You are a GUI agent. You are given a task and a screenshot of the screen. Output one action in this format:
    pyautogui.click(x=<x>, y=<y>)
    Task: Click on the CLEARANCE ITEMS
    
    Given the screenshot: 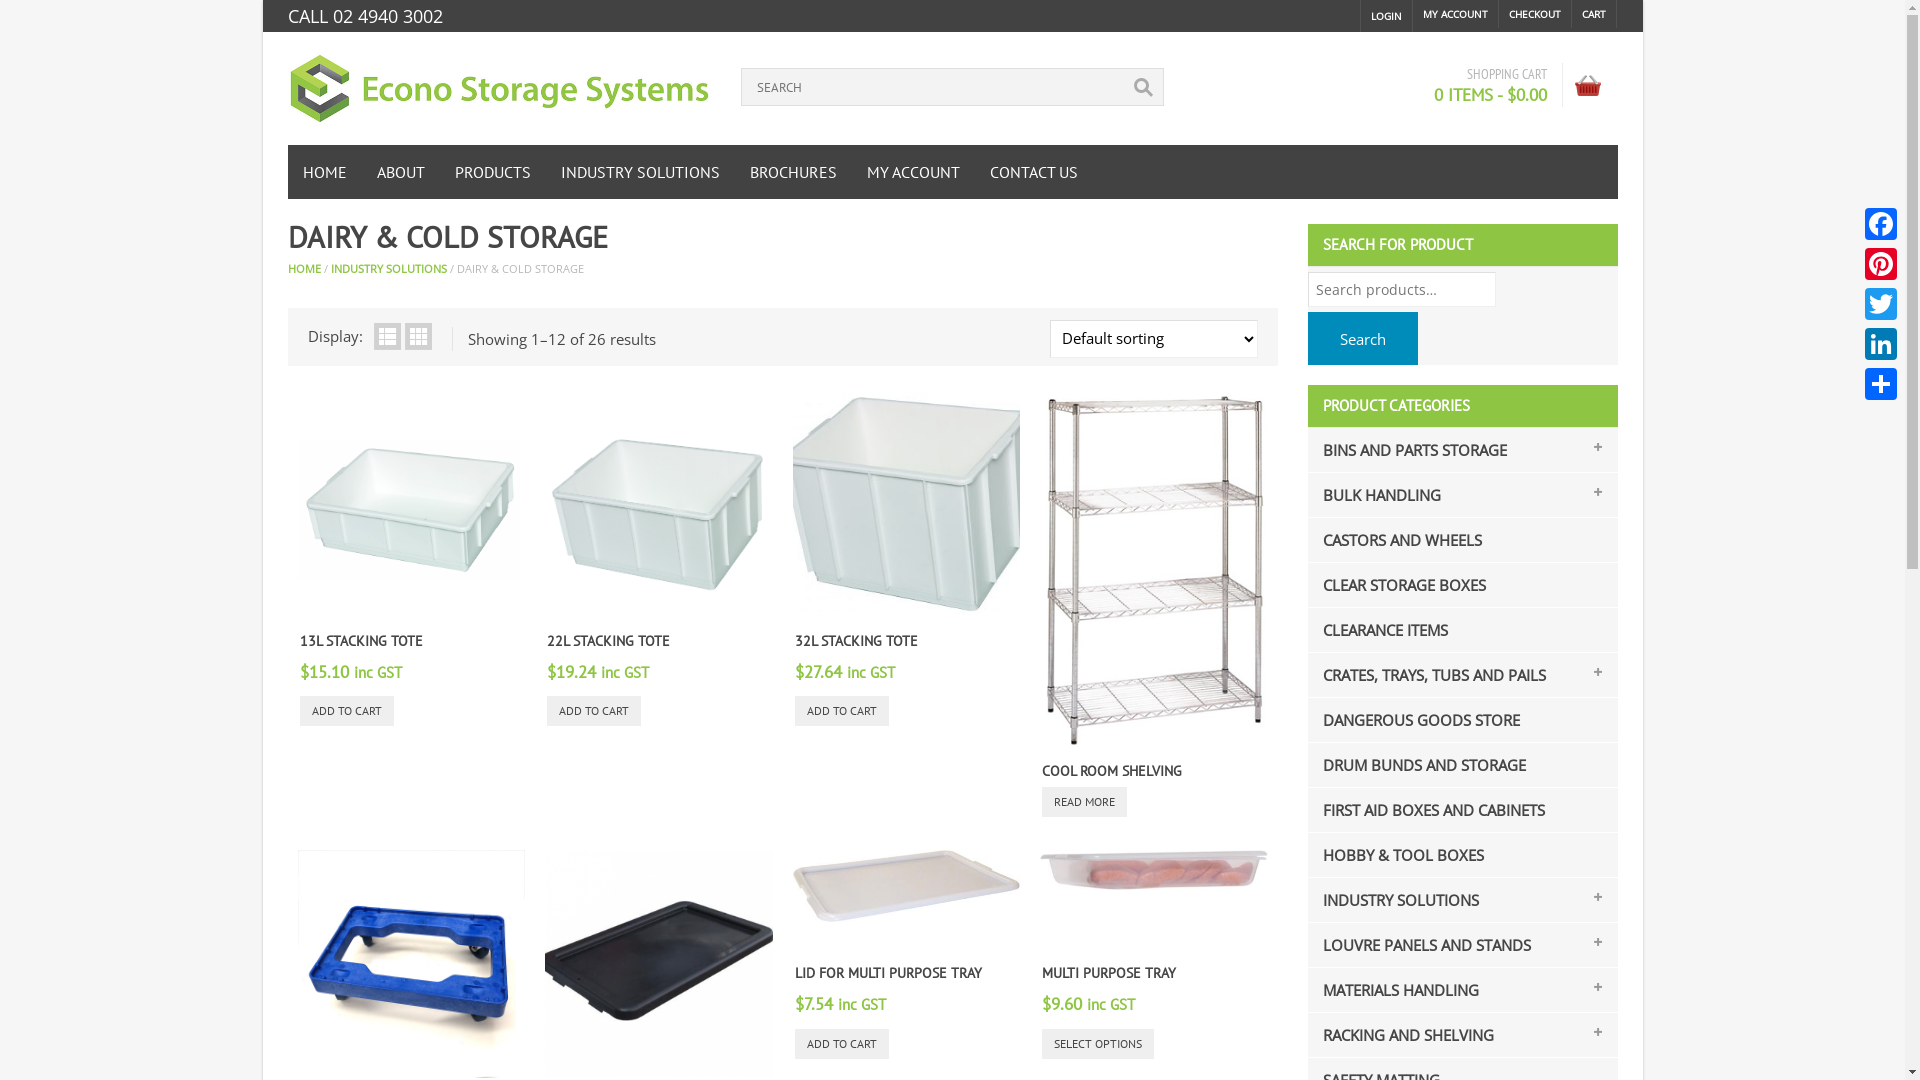 What is the action you would take?
    pyautogui.click(x=1379, y=630)
    